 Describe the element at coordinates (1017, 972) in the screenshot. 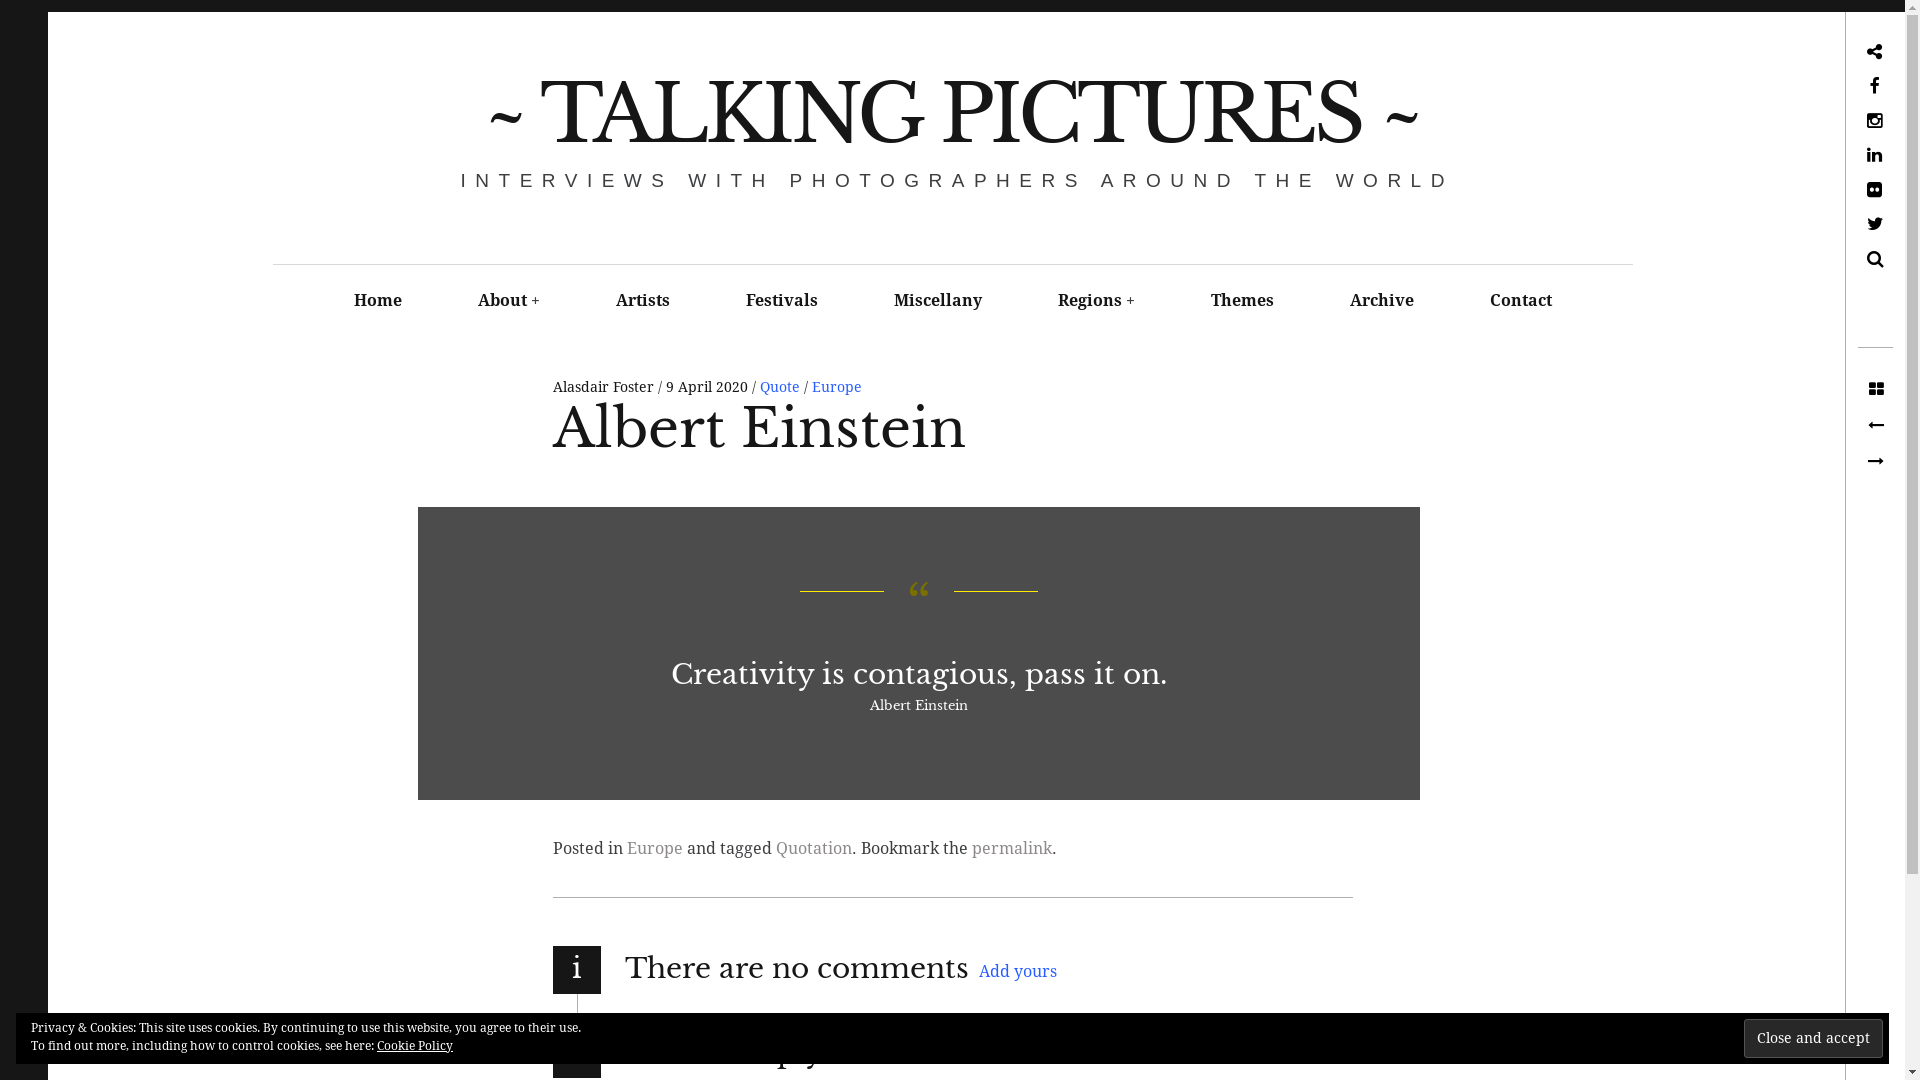

I see `Add yours` at that location.